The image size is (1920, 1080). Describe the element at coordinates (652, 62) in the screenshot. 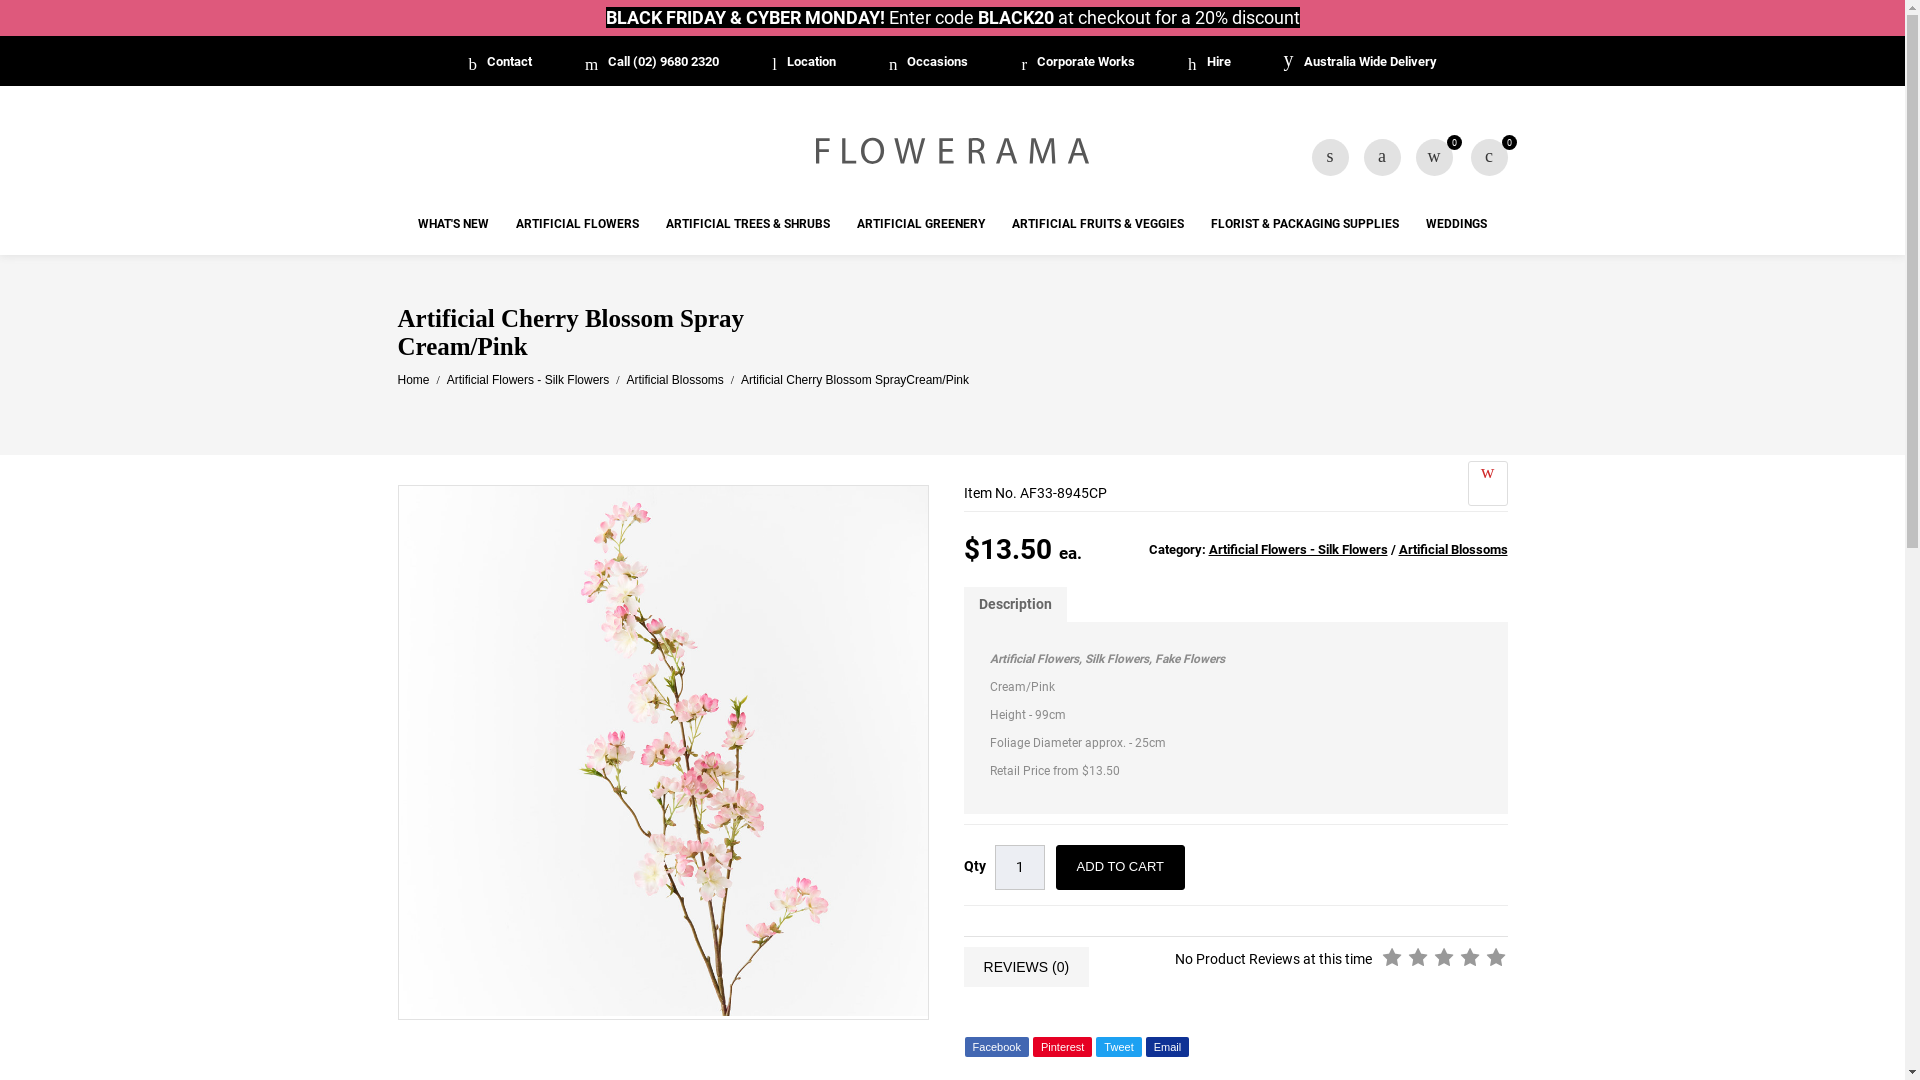

I see `Call (02) 9680 2320` at that location.